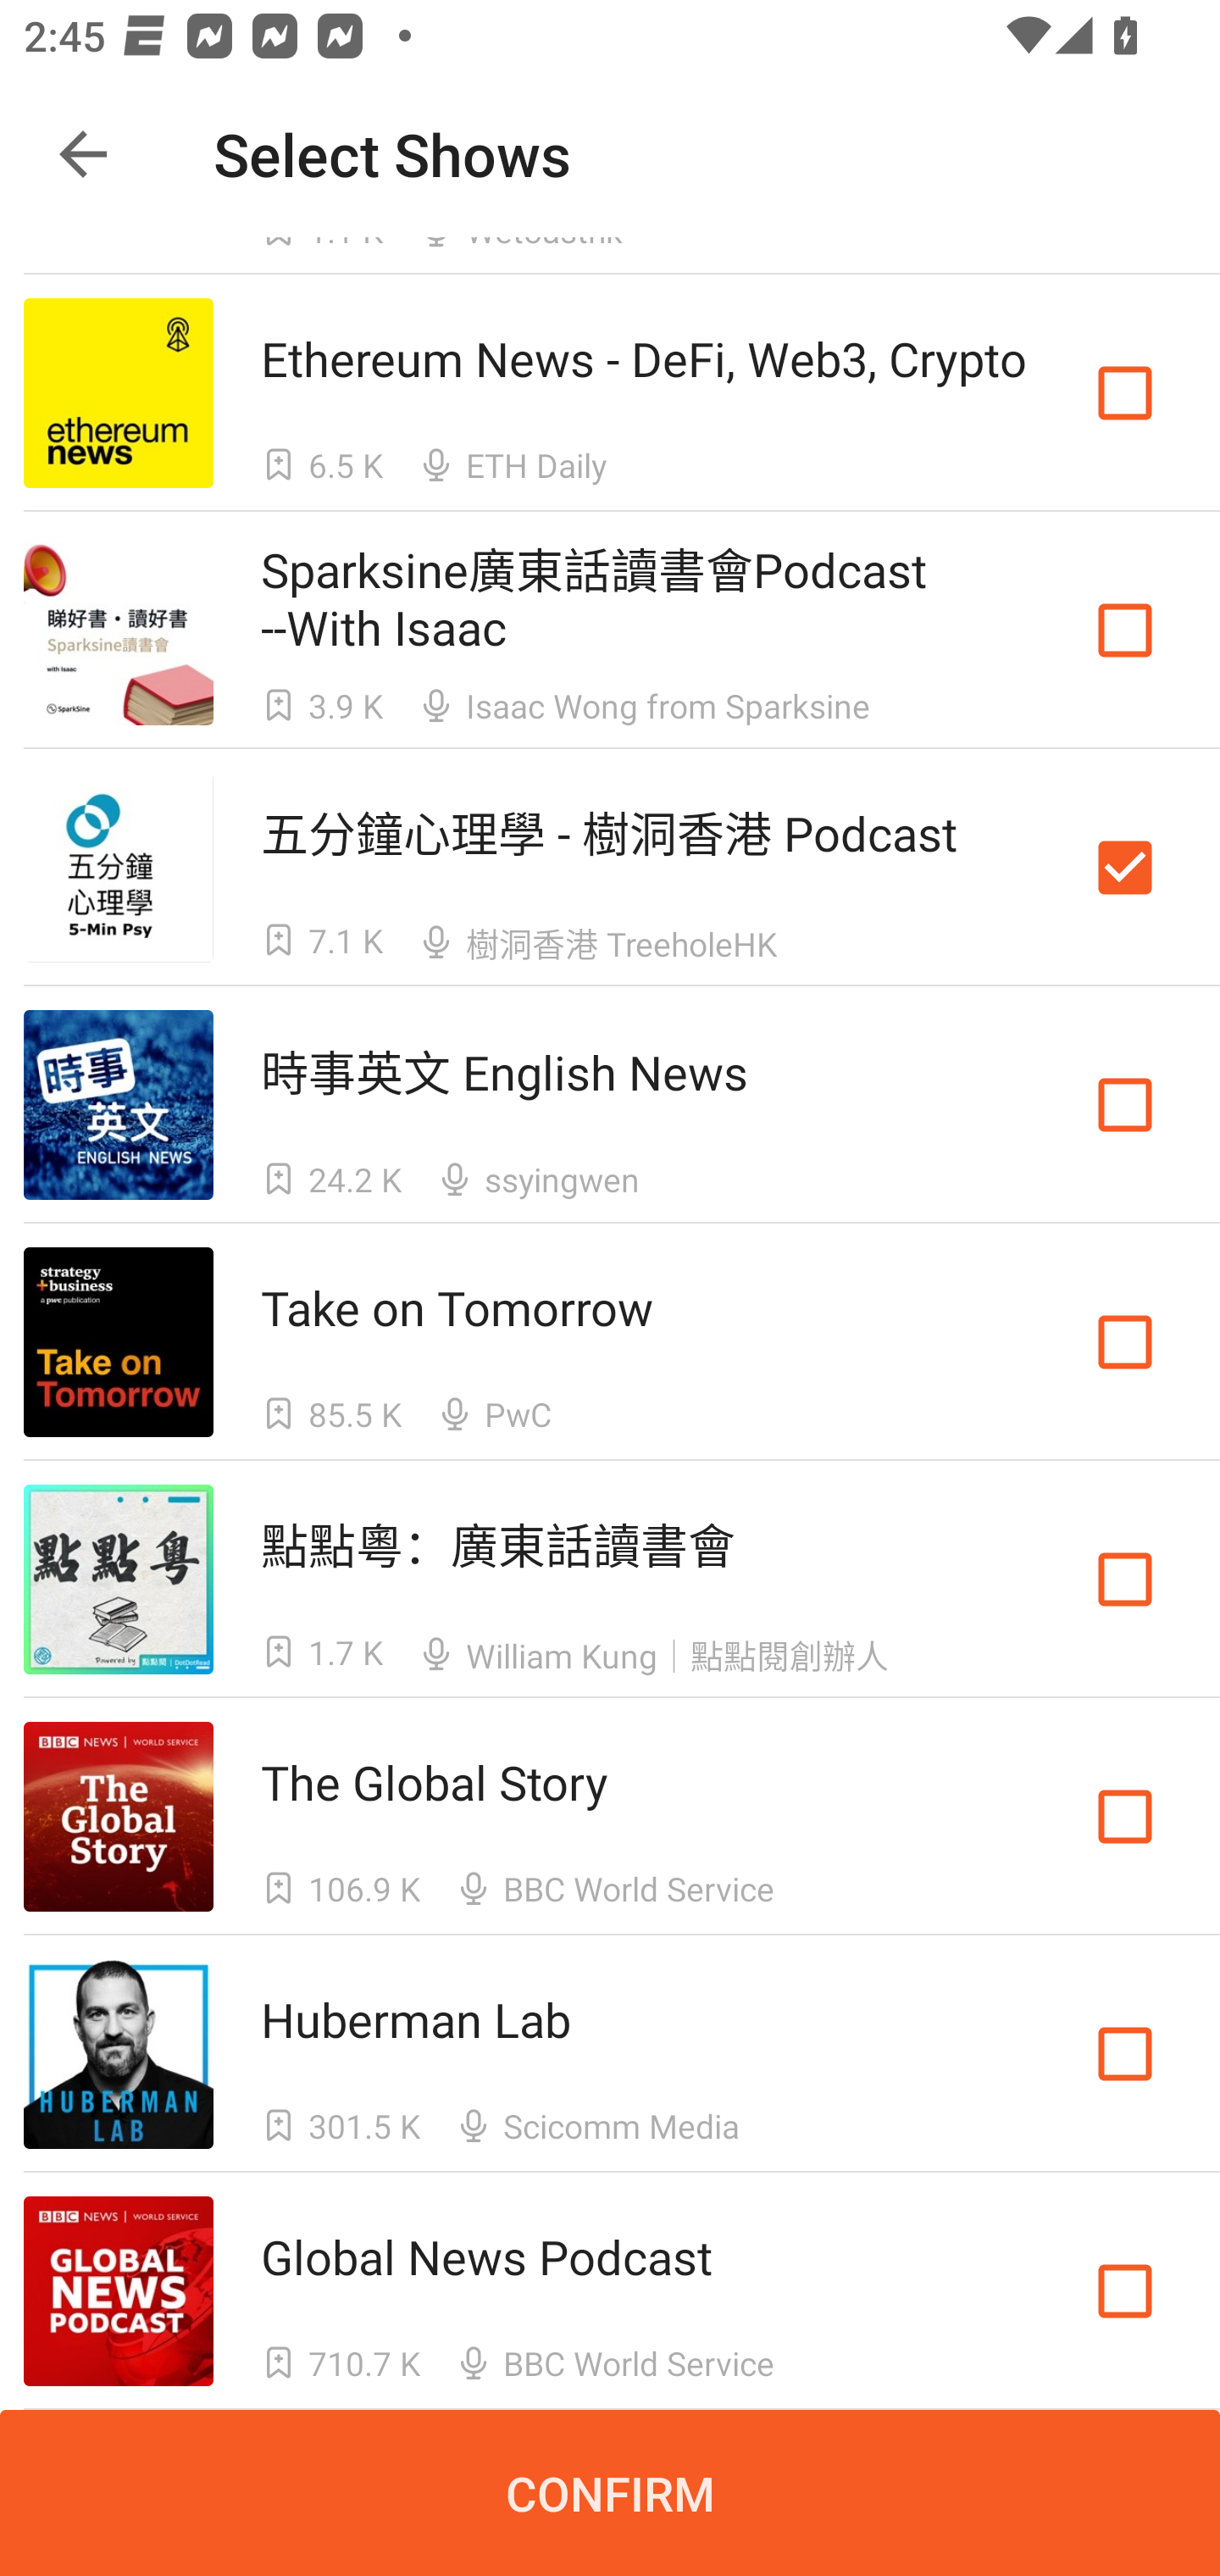 This screenshot has width=1220, height=2576. What do you see at coordinates (610, 1342) in the screenshot?
I see `Take on Tomorrow Take on Tomorrow  85.5 K  PwC` at bounding box center [610, 1342].